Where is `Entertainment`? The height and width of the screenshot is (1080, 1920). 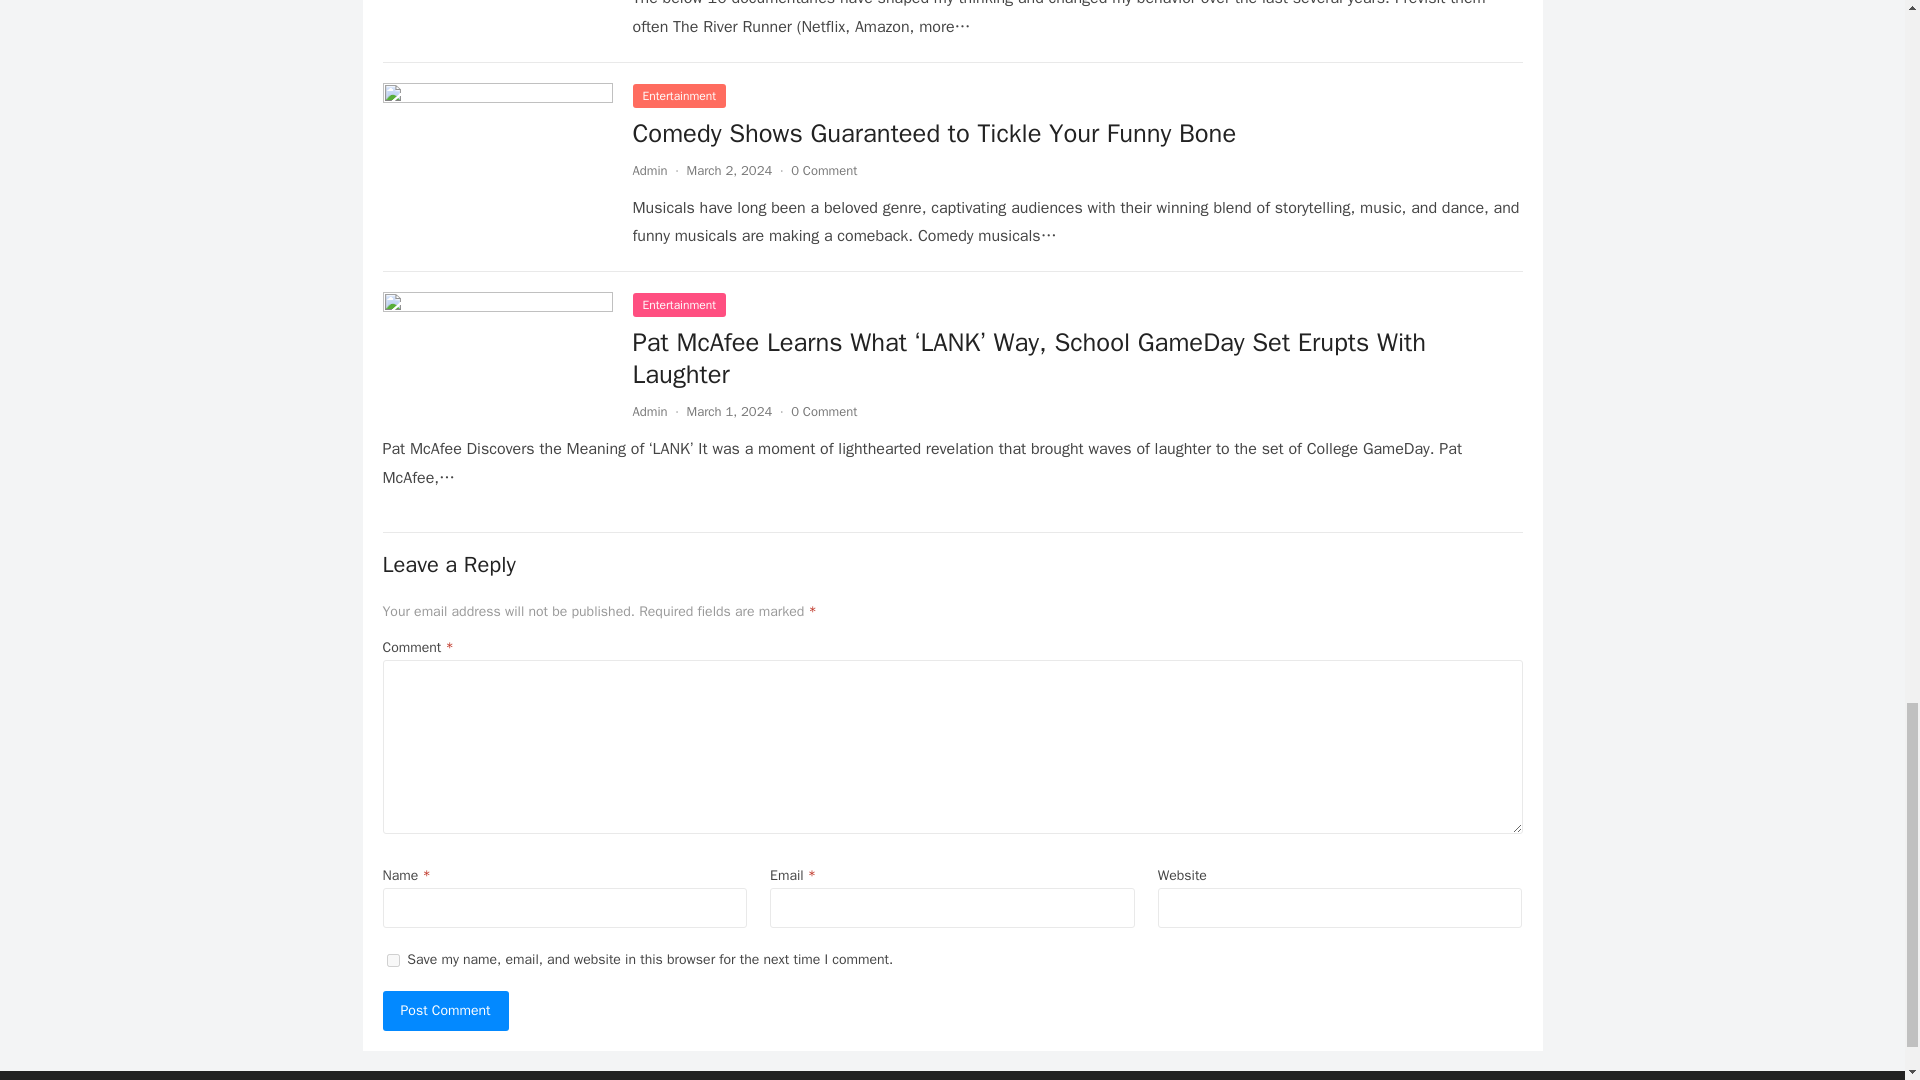
Entertainment is located at coordinates (678, 96).